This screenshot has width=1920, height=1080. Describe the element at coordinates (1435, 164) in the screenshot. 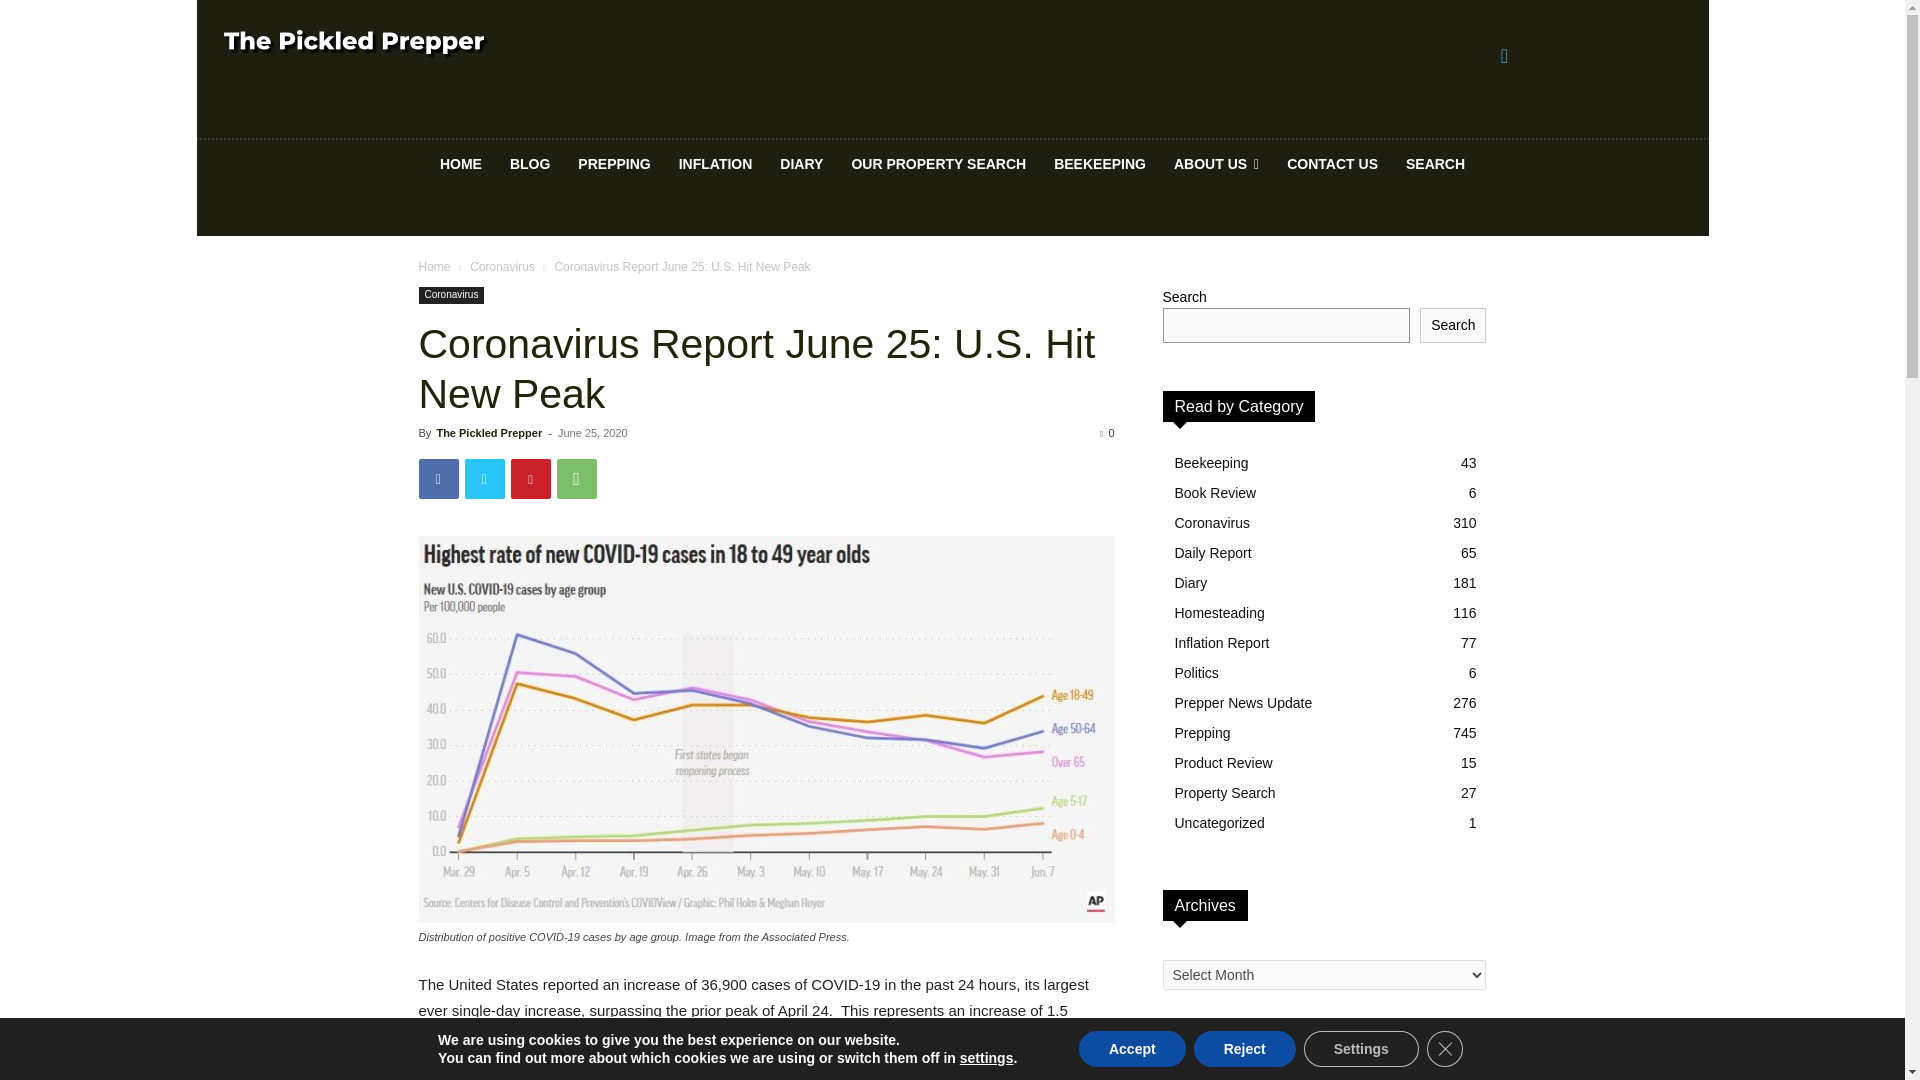

I see `SEARCH` at that location.